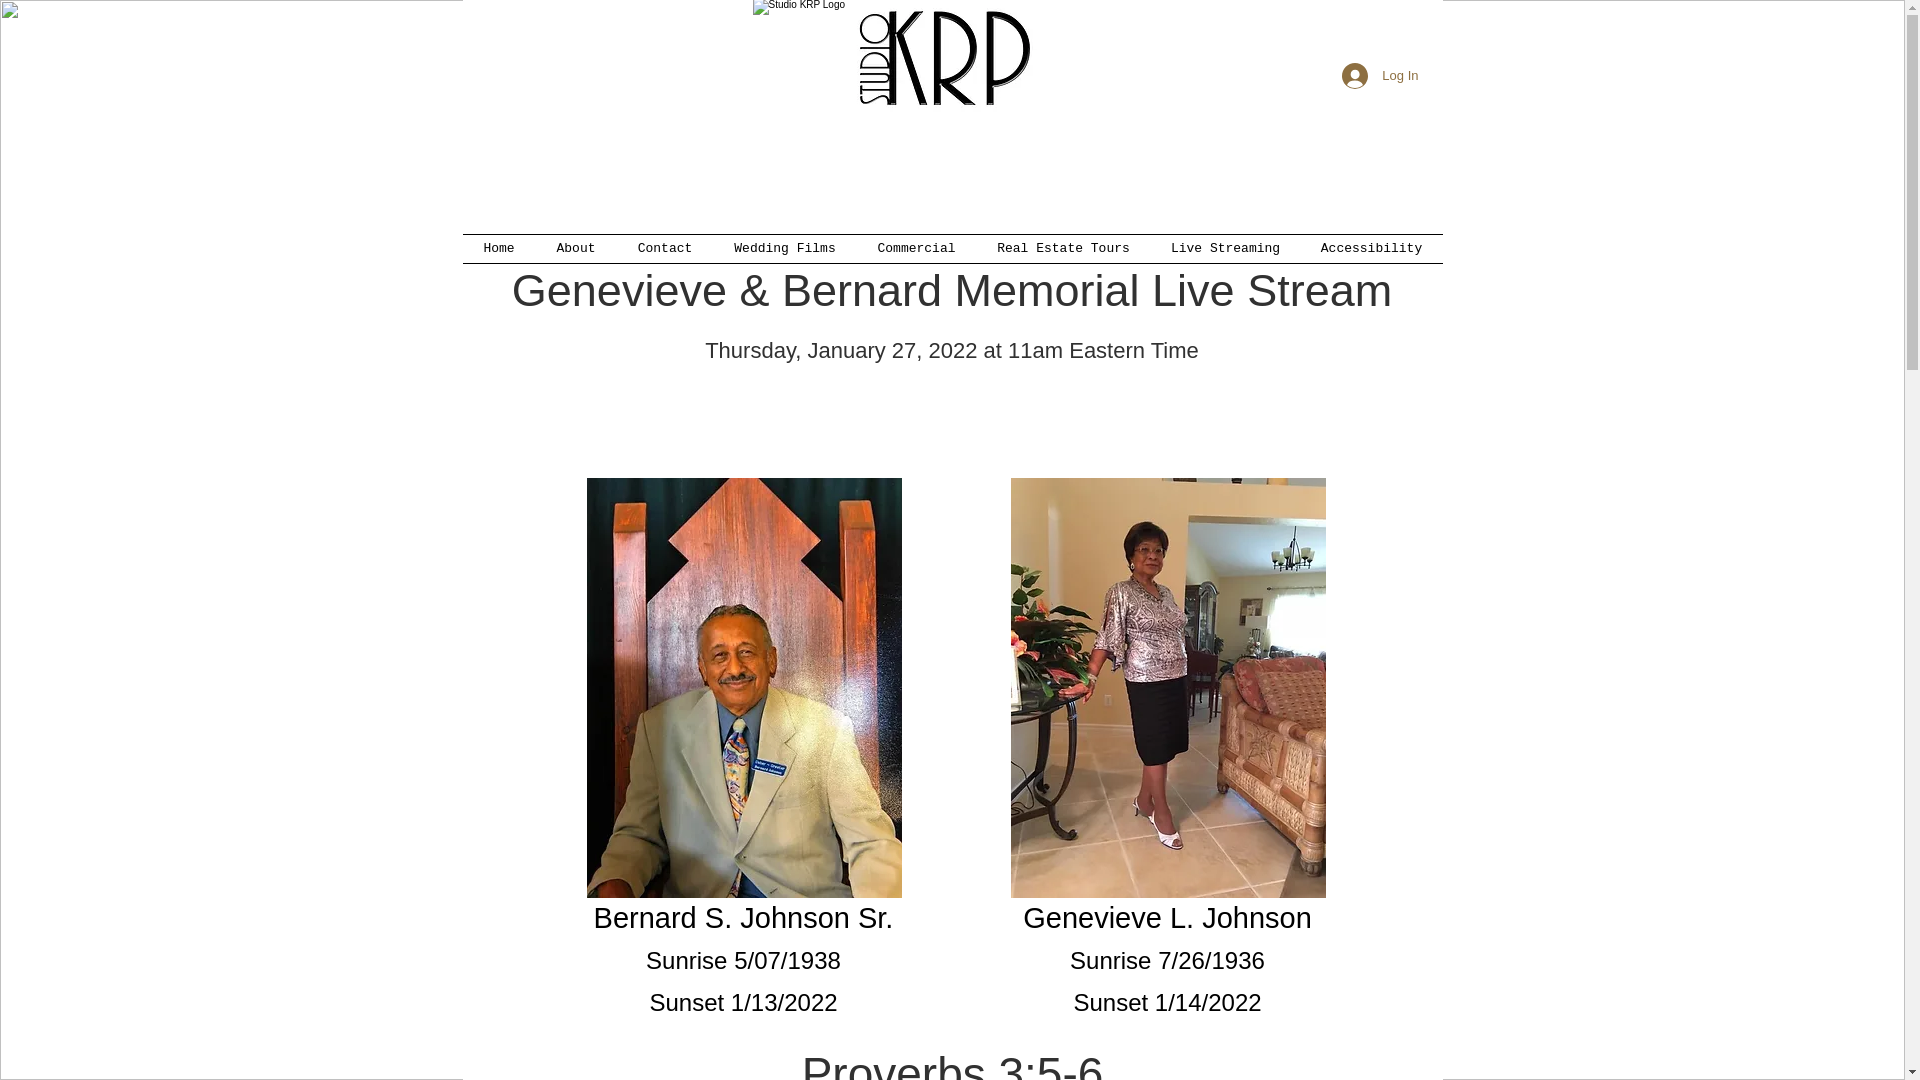 Image resolution: width=1920 pixels, height=1080 pixels. I want to click on Contact, so click(664, 249).